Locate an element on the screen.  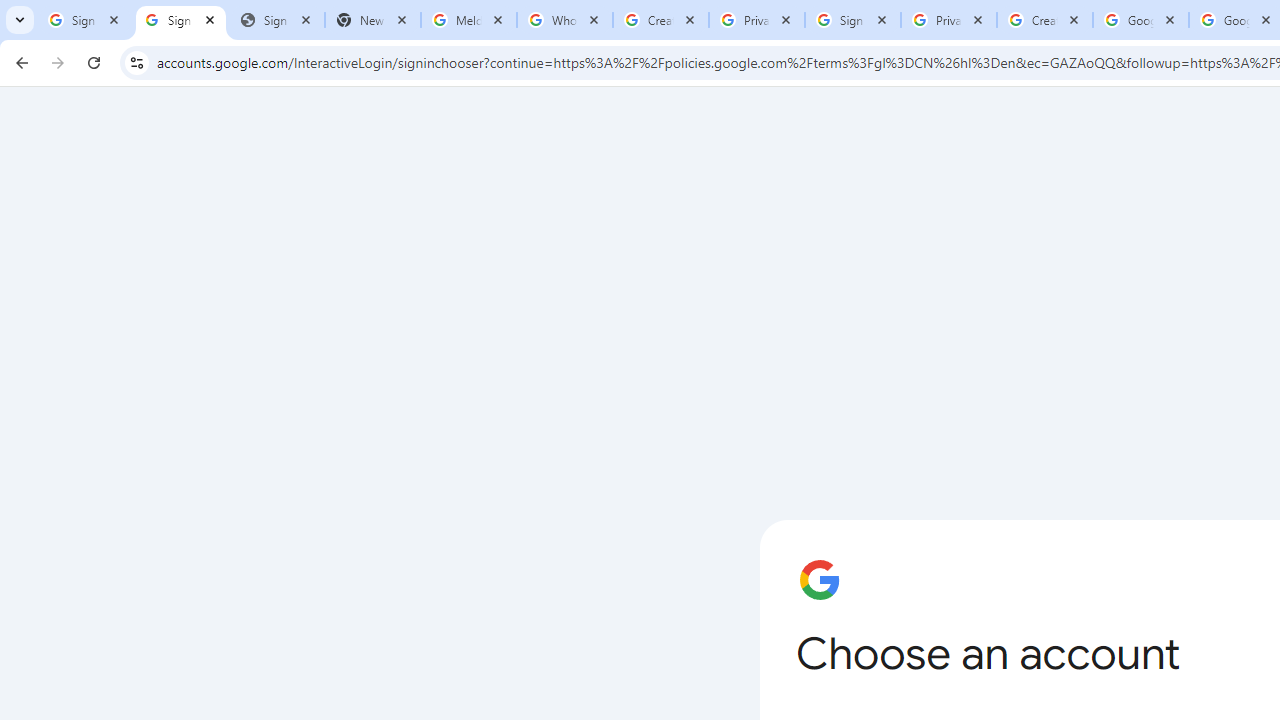
Create your Google Account is located at coordinates (661, 20).